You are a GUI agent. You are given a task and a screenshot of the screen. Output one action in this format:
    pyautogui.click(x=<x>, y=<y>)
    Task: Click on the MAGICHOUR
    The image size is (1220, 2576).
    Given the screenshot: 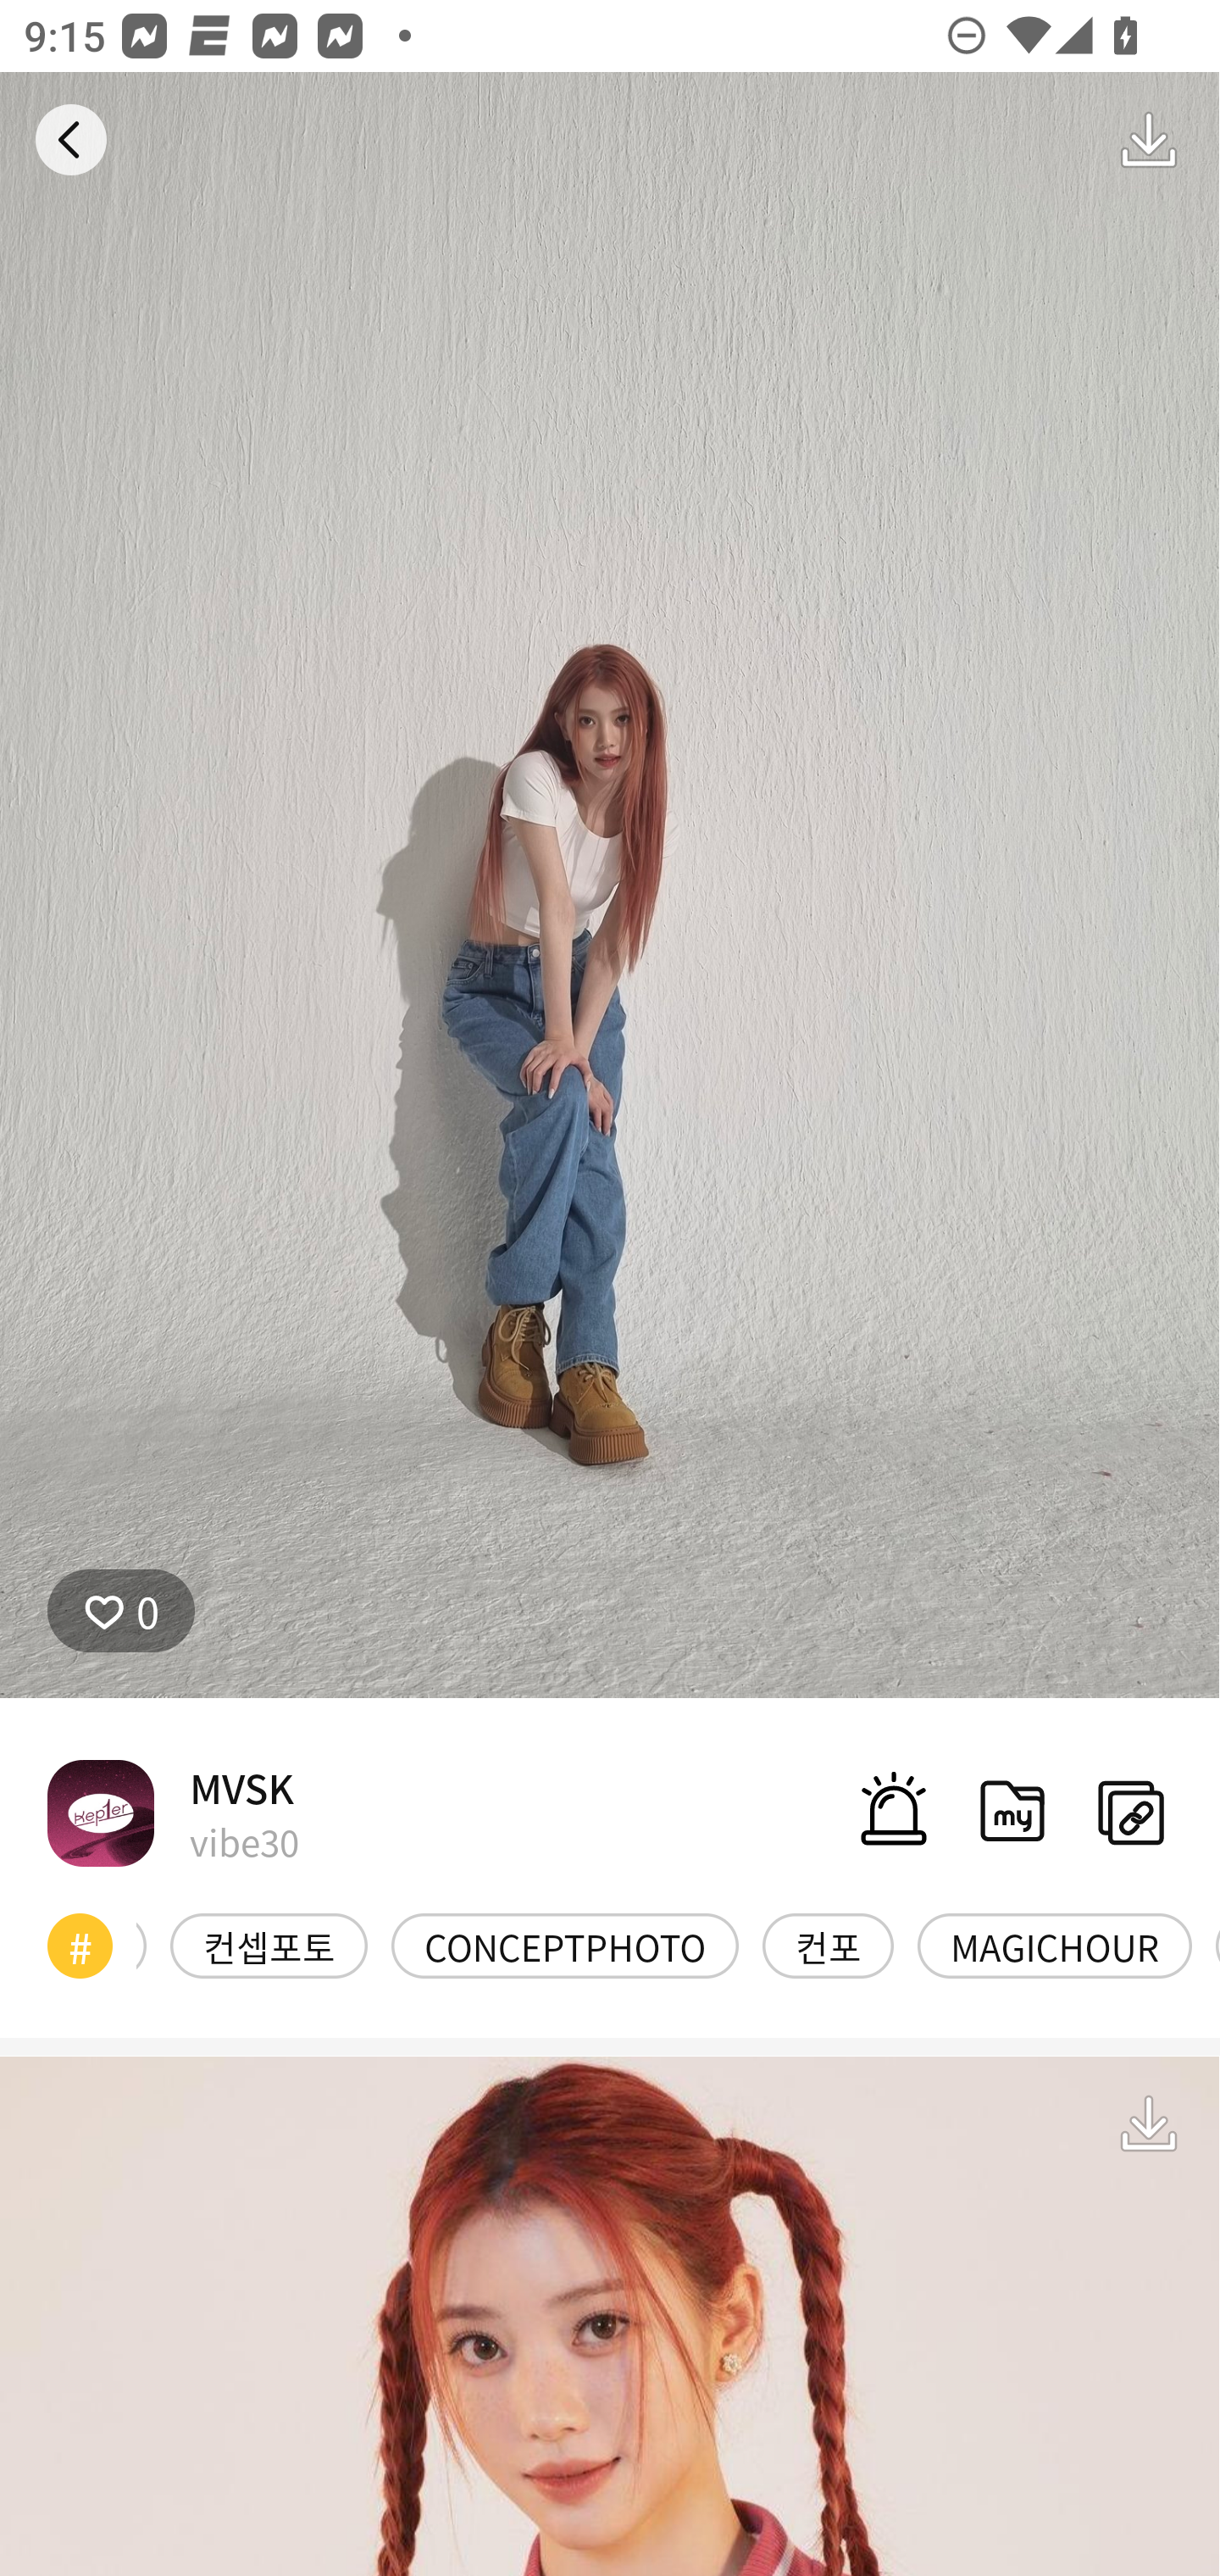 What is the action you would take?
    pyautogui.click(x=1054, y=1946)
    